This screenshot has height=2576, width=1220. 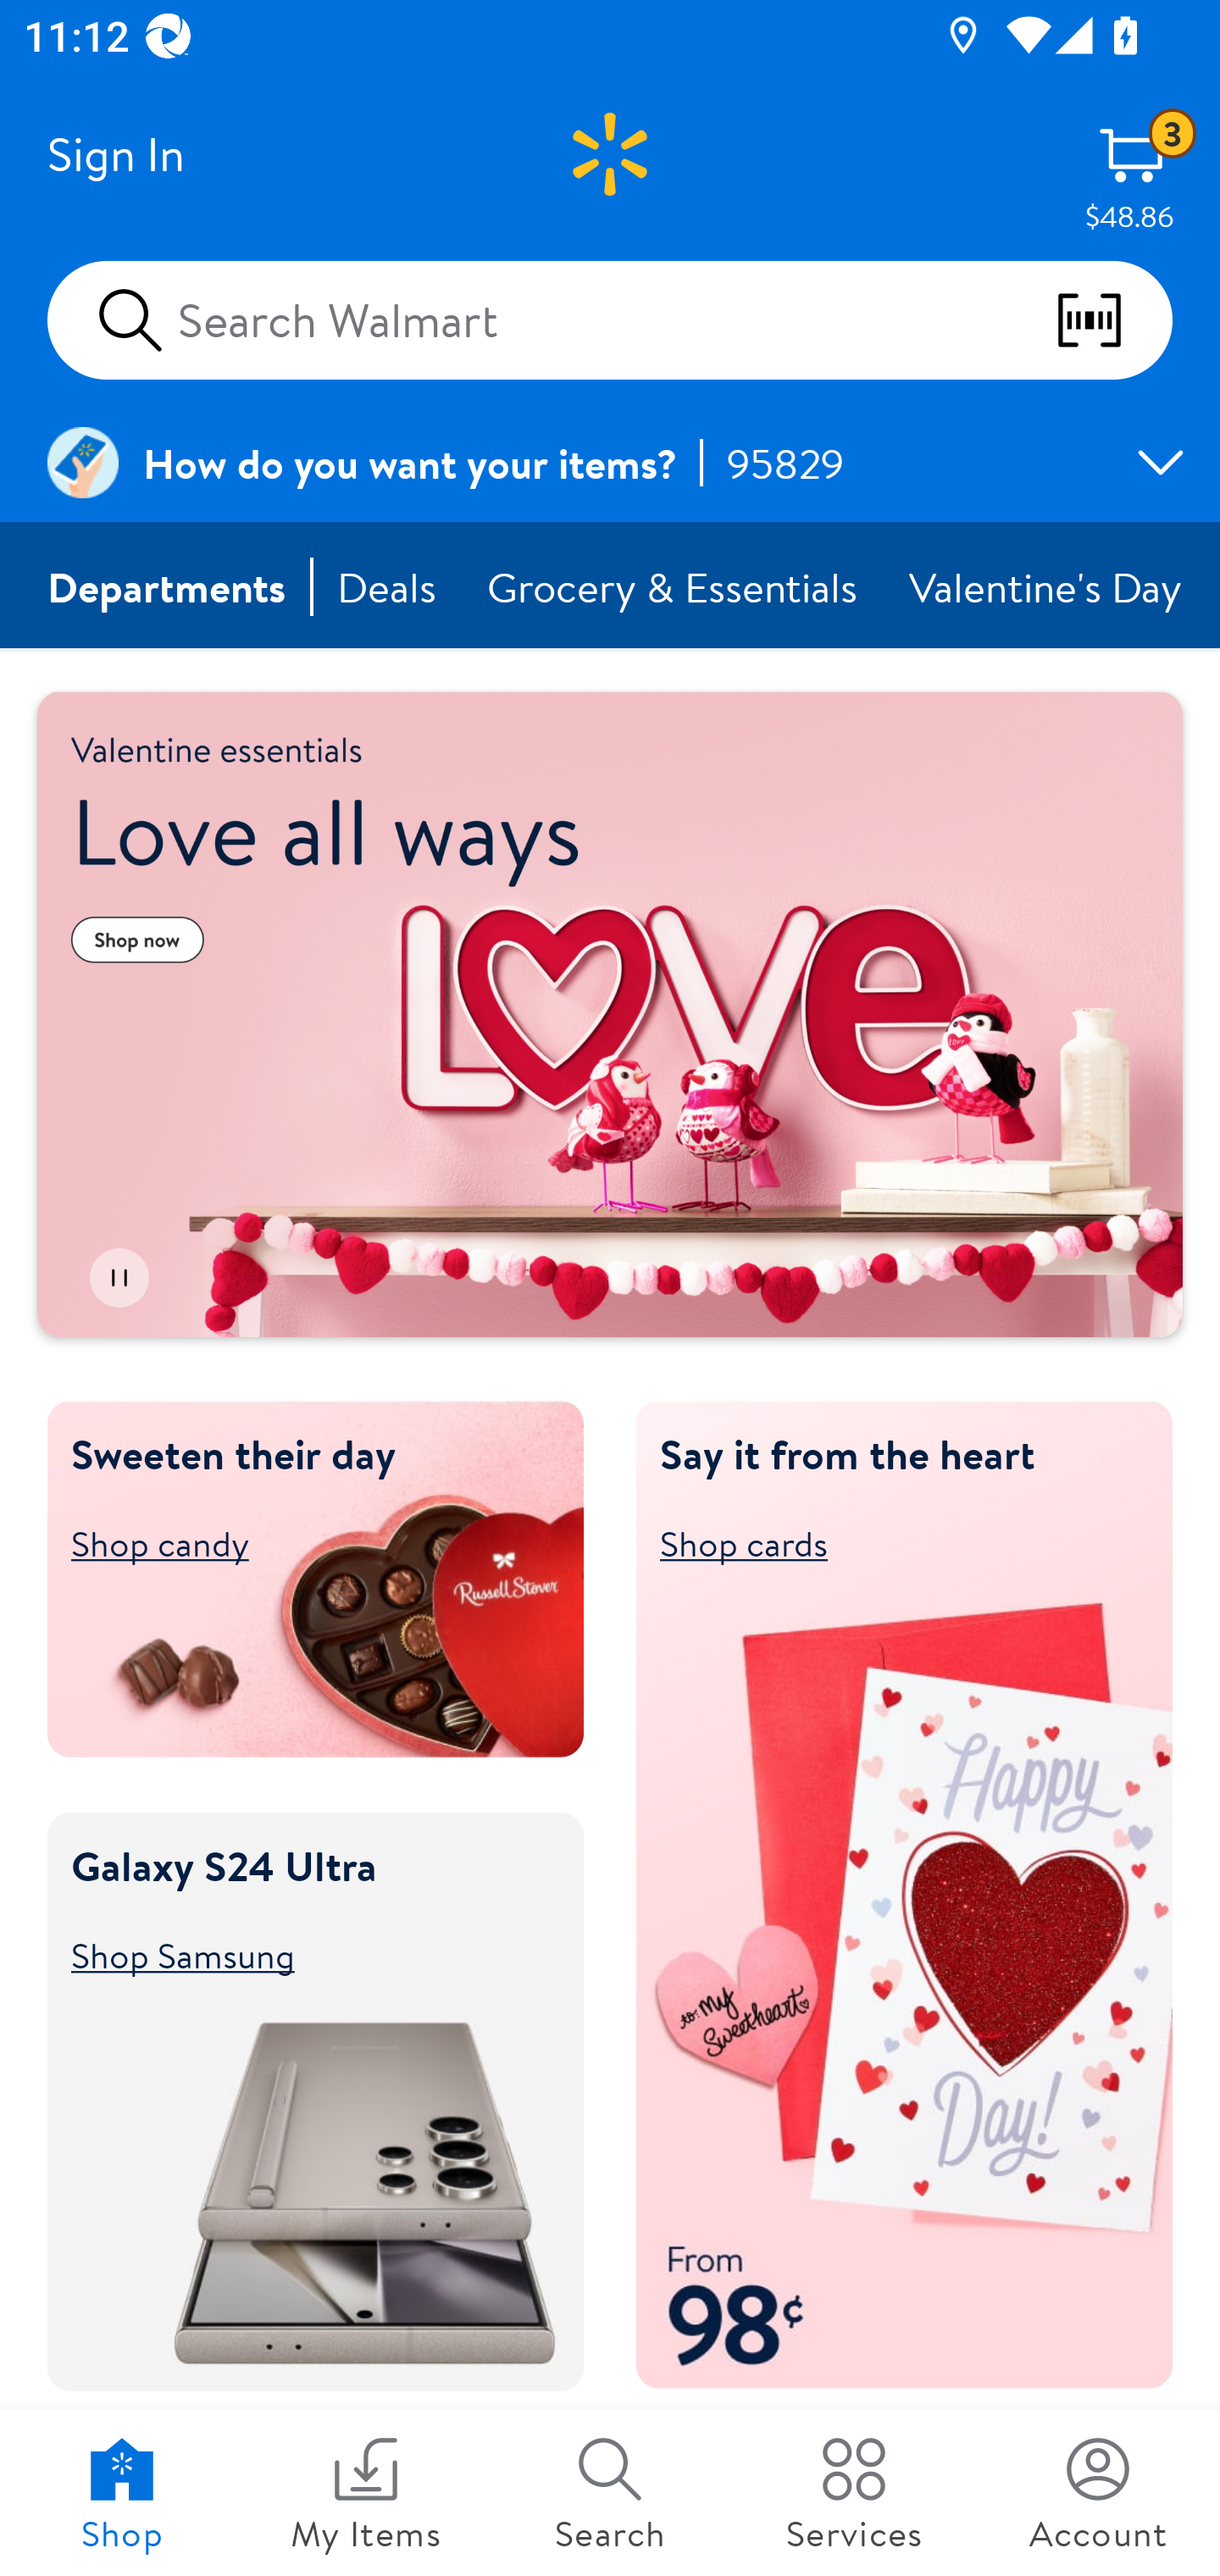 I want to click on Sign In, so click(x=115, y=154).